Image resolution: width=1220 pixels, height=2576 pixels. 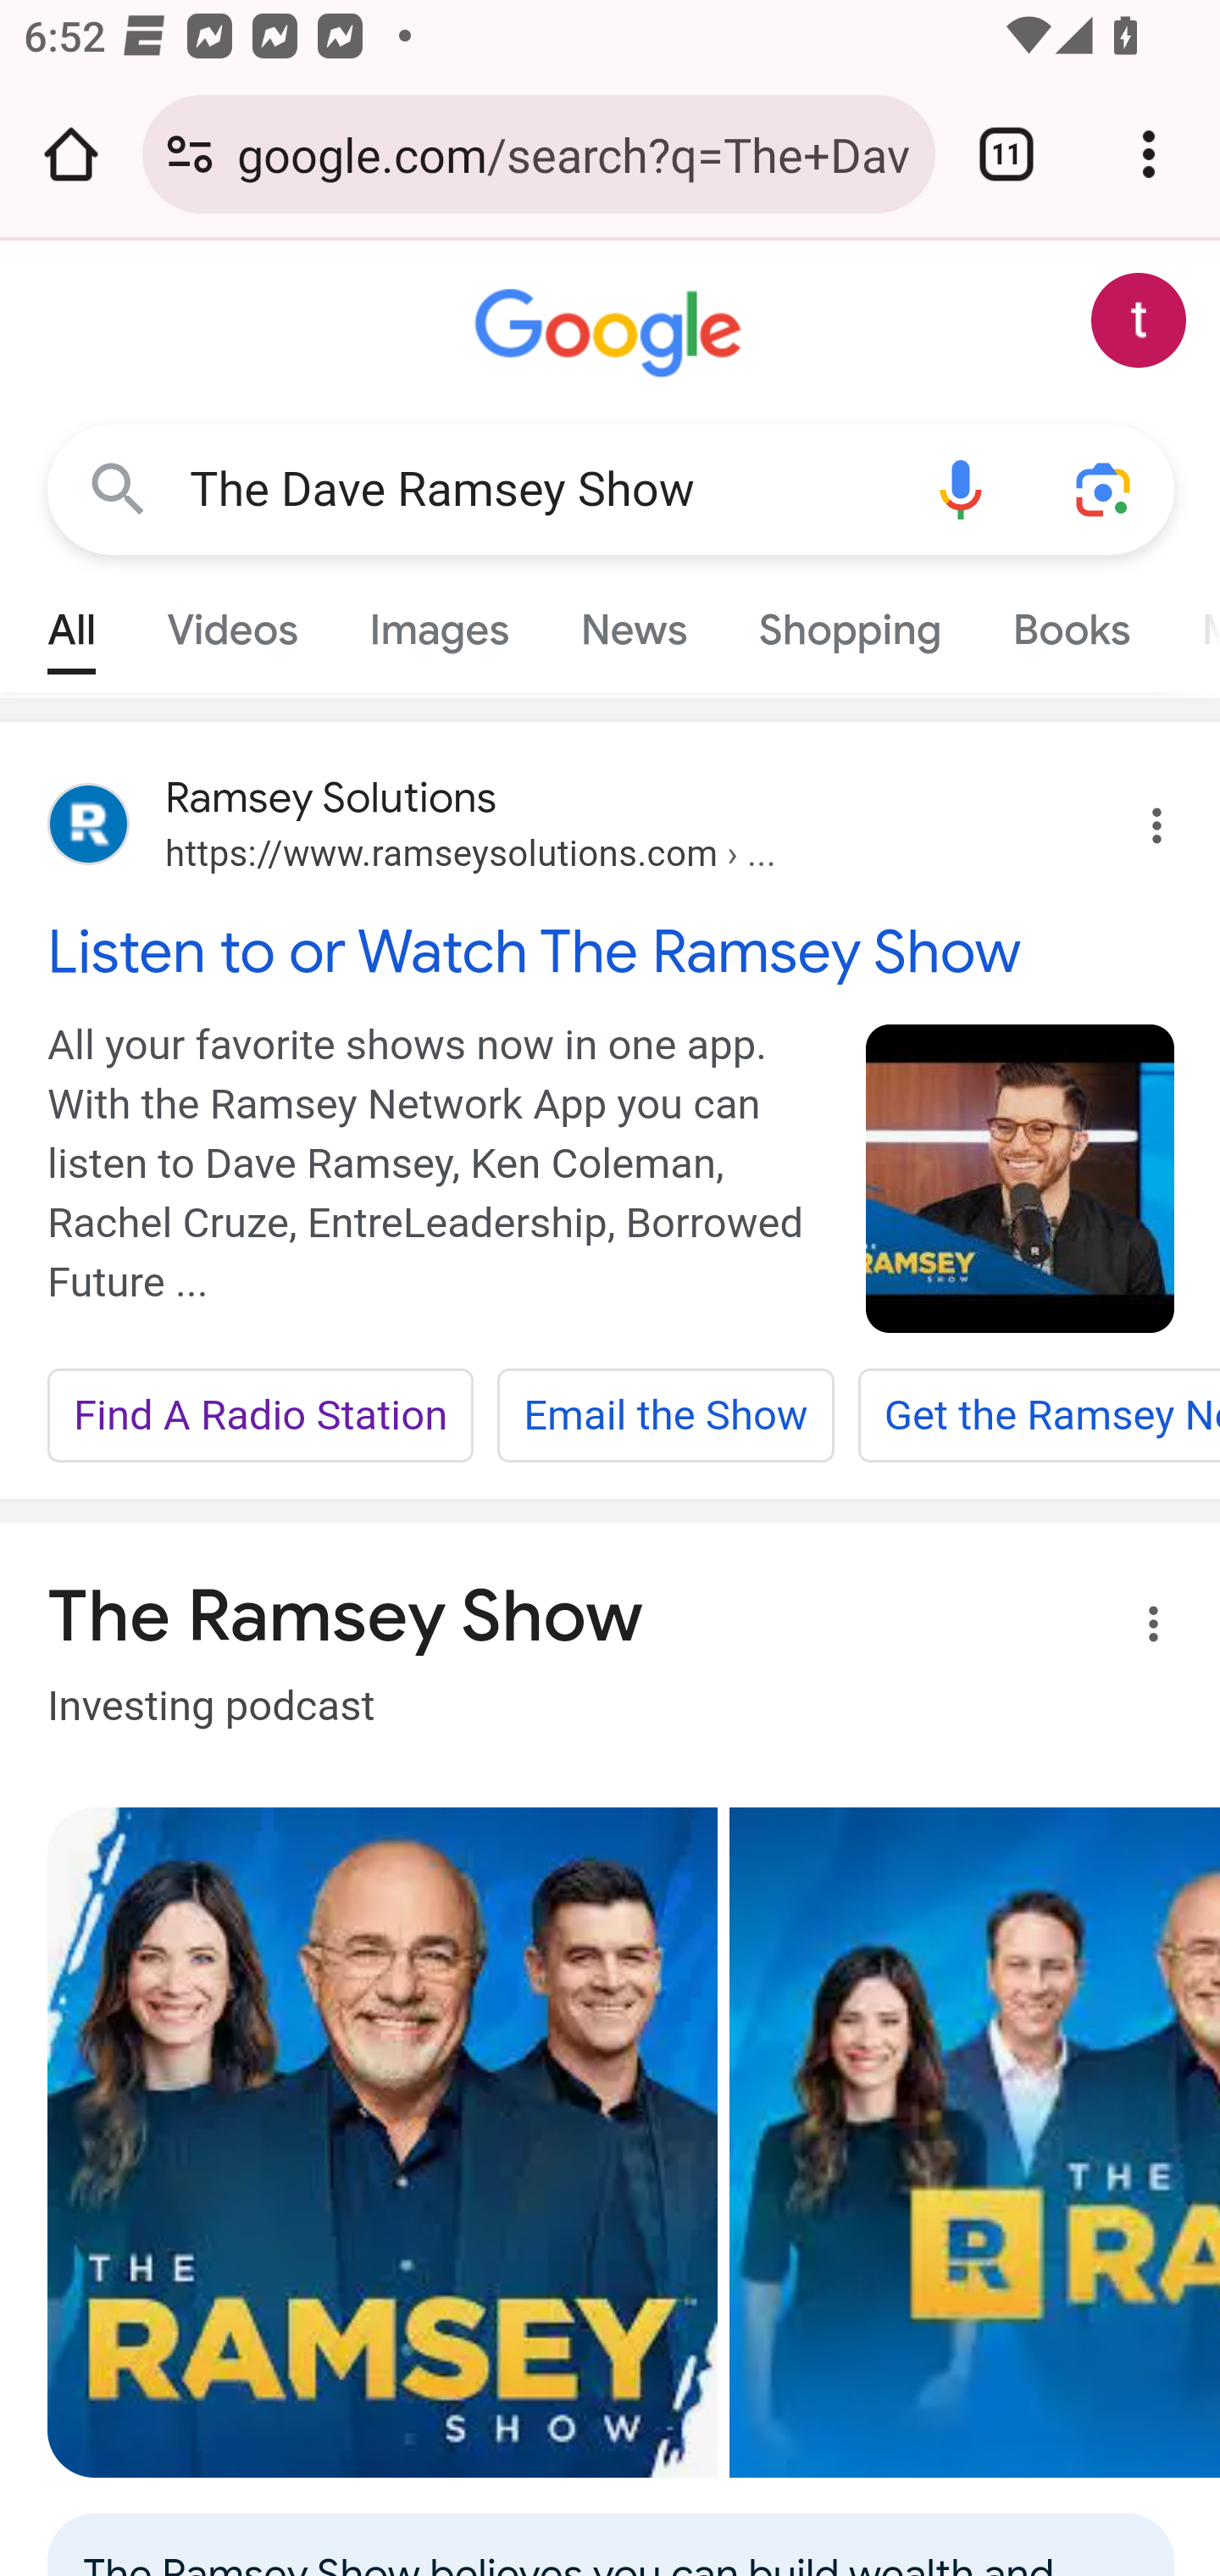 What do you see at coordinates (1022, 1178) in the screenshot?
I see `the-ramsey-show` at bounding box center [1022, 1178].